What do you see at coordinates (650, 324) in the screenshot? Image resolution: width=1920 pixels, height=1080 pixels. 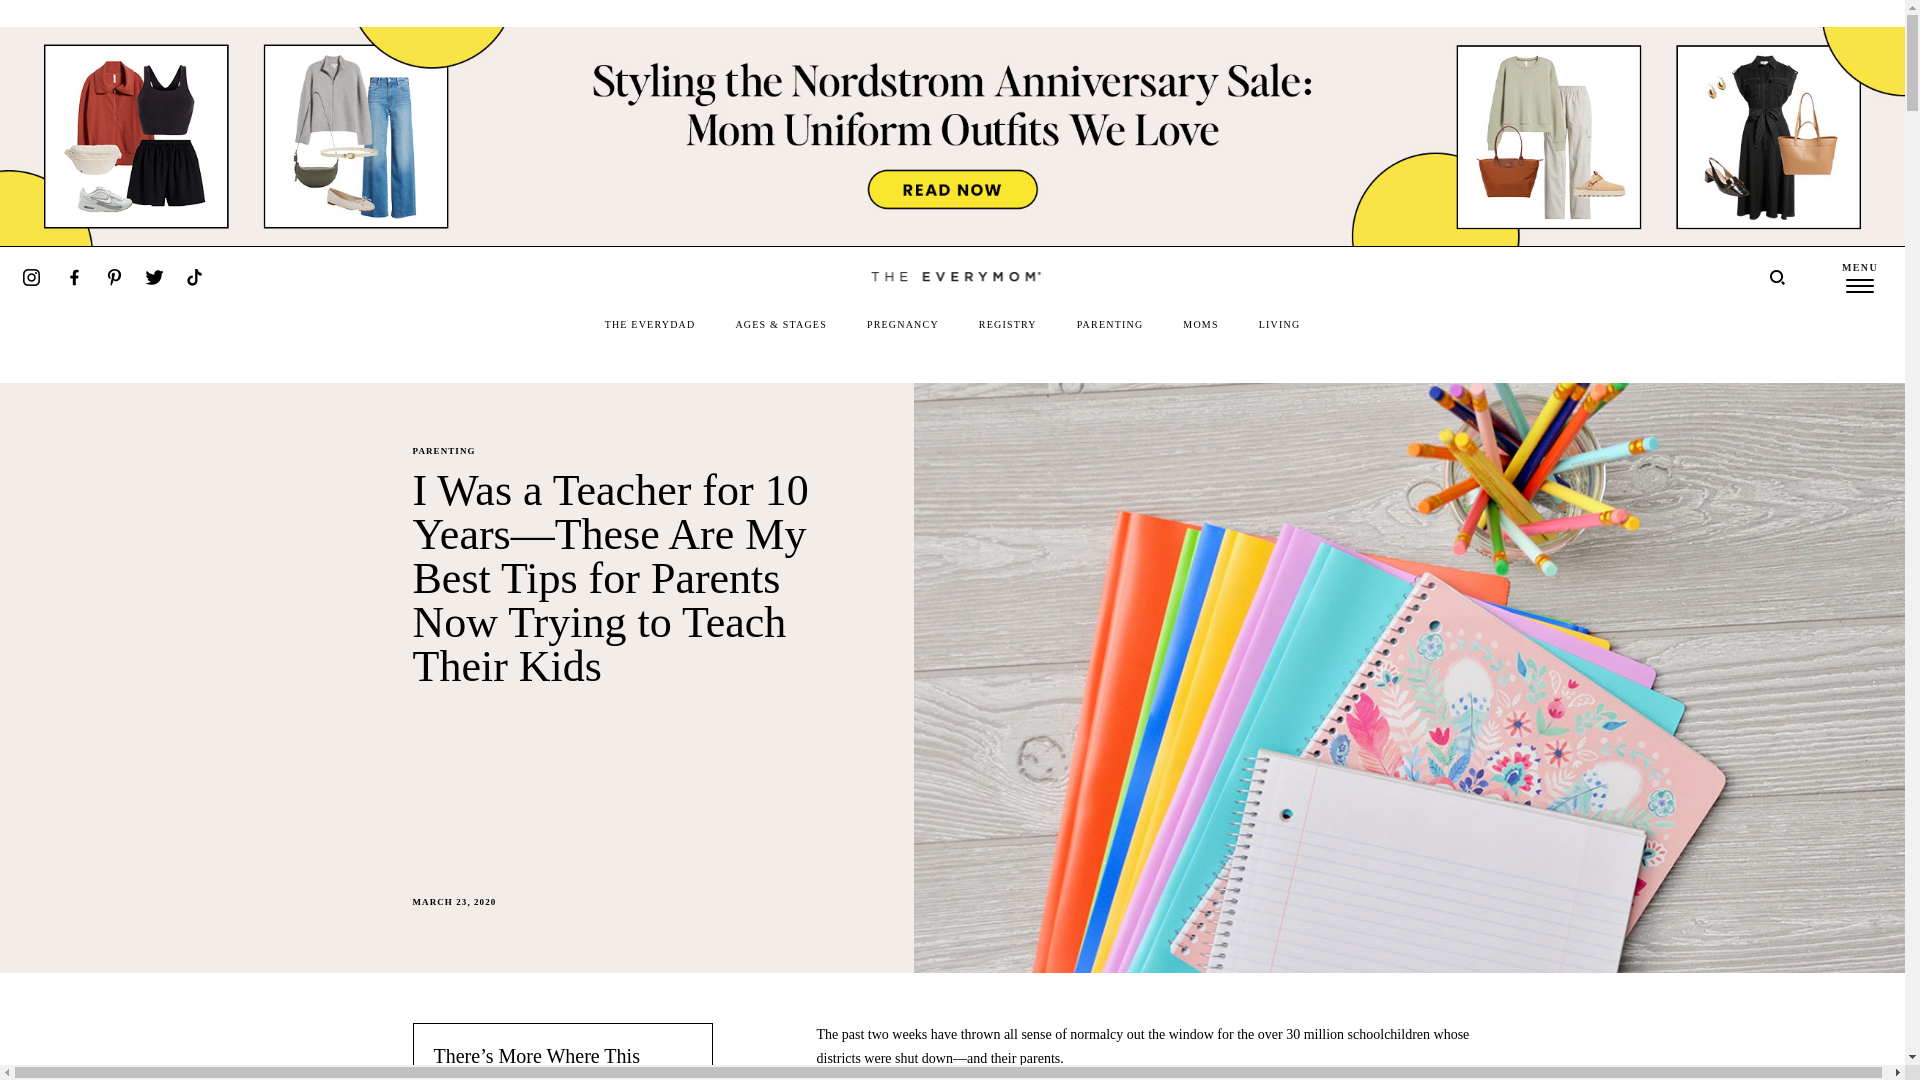 I see `THE EVERYDAD` at bounding box center [650, 324].